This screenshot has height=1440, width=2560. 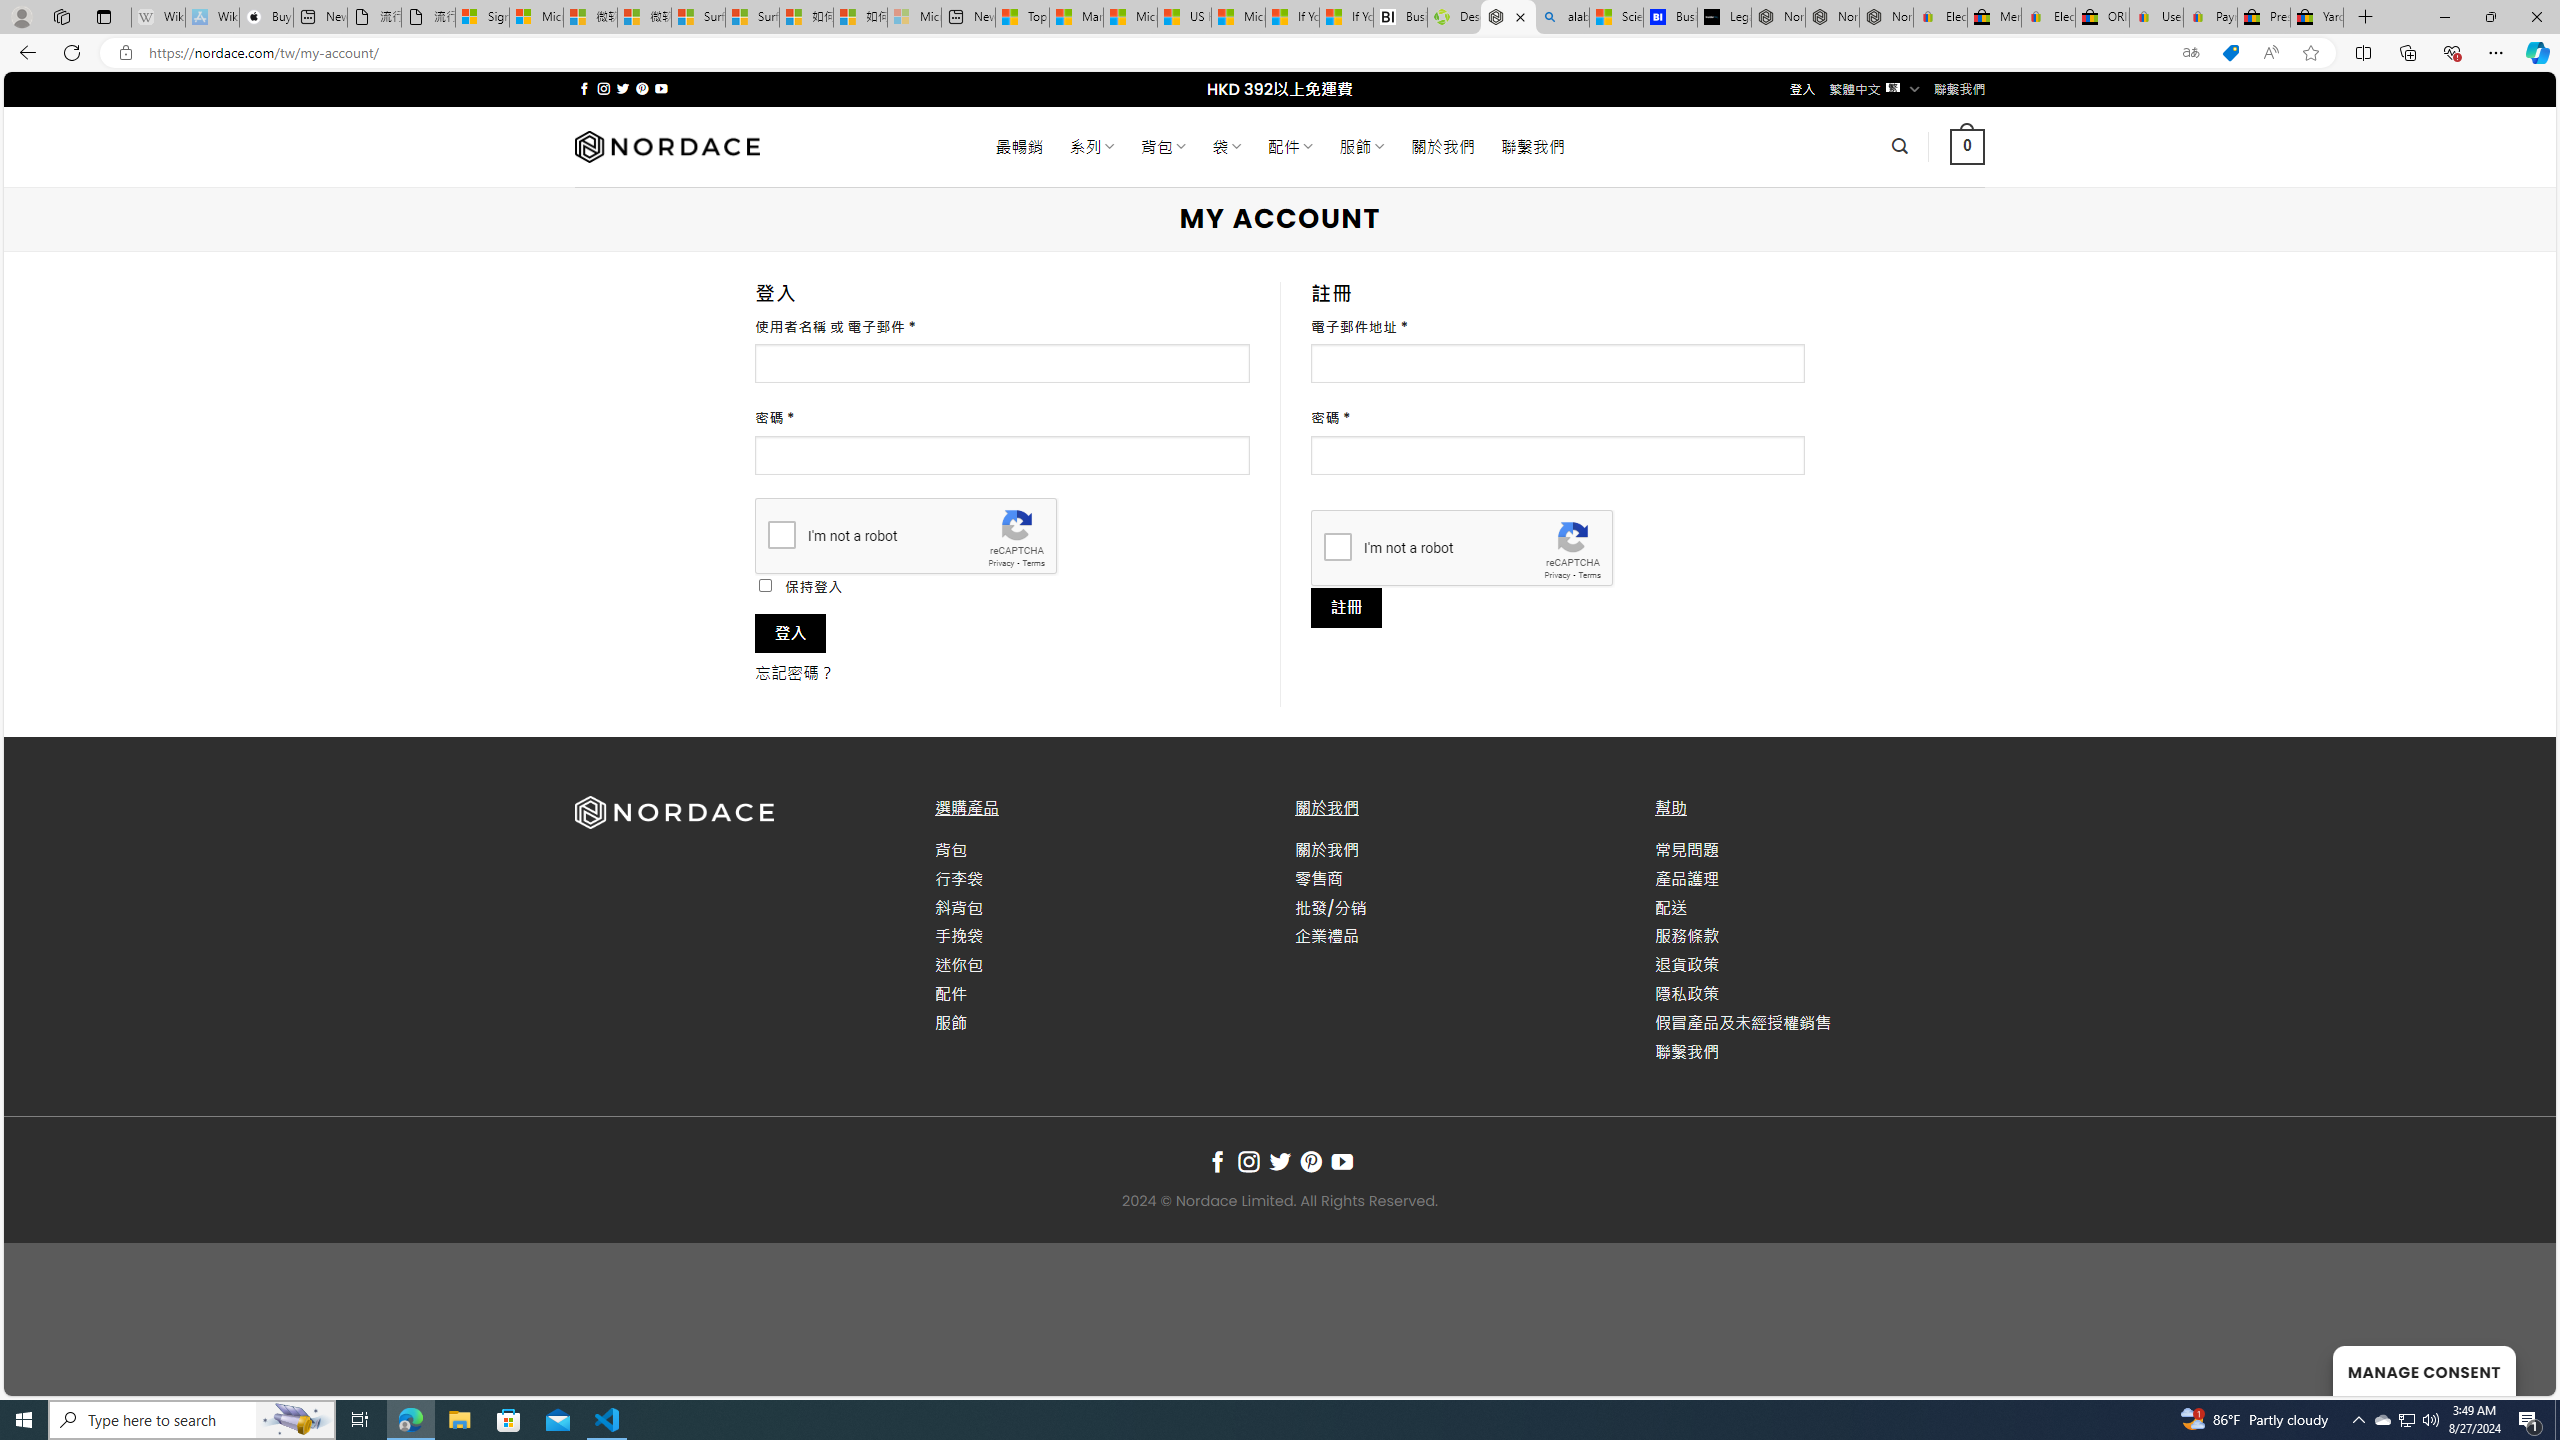 What do you see at coordinates (266, 17) in the screenshot?
I see `Buy iPad - Apple` at bounding box center [266, 17].